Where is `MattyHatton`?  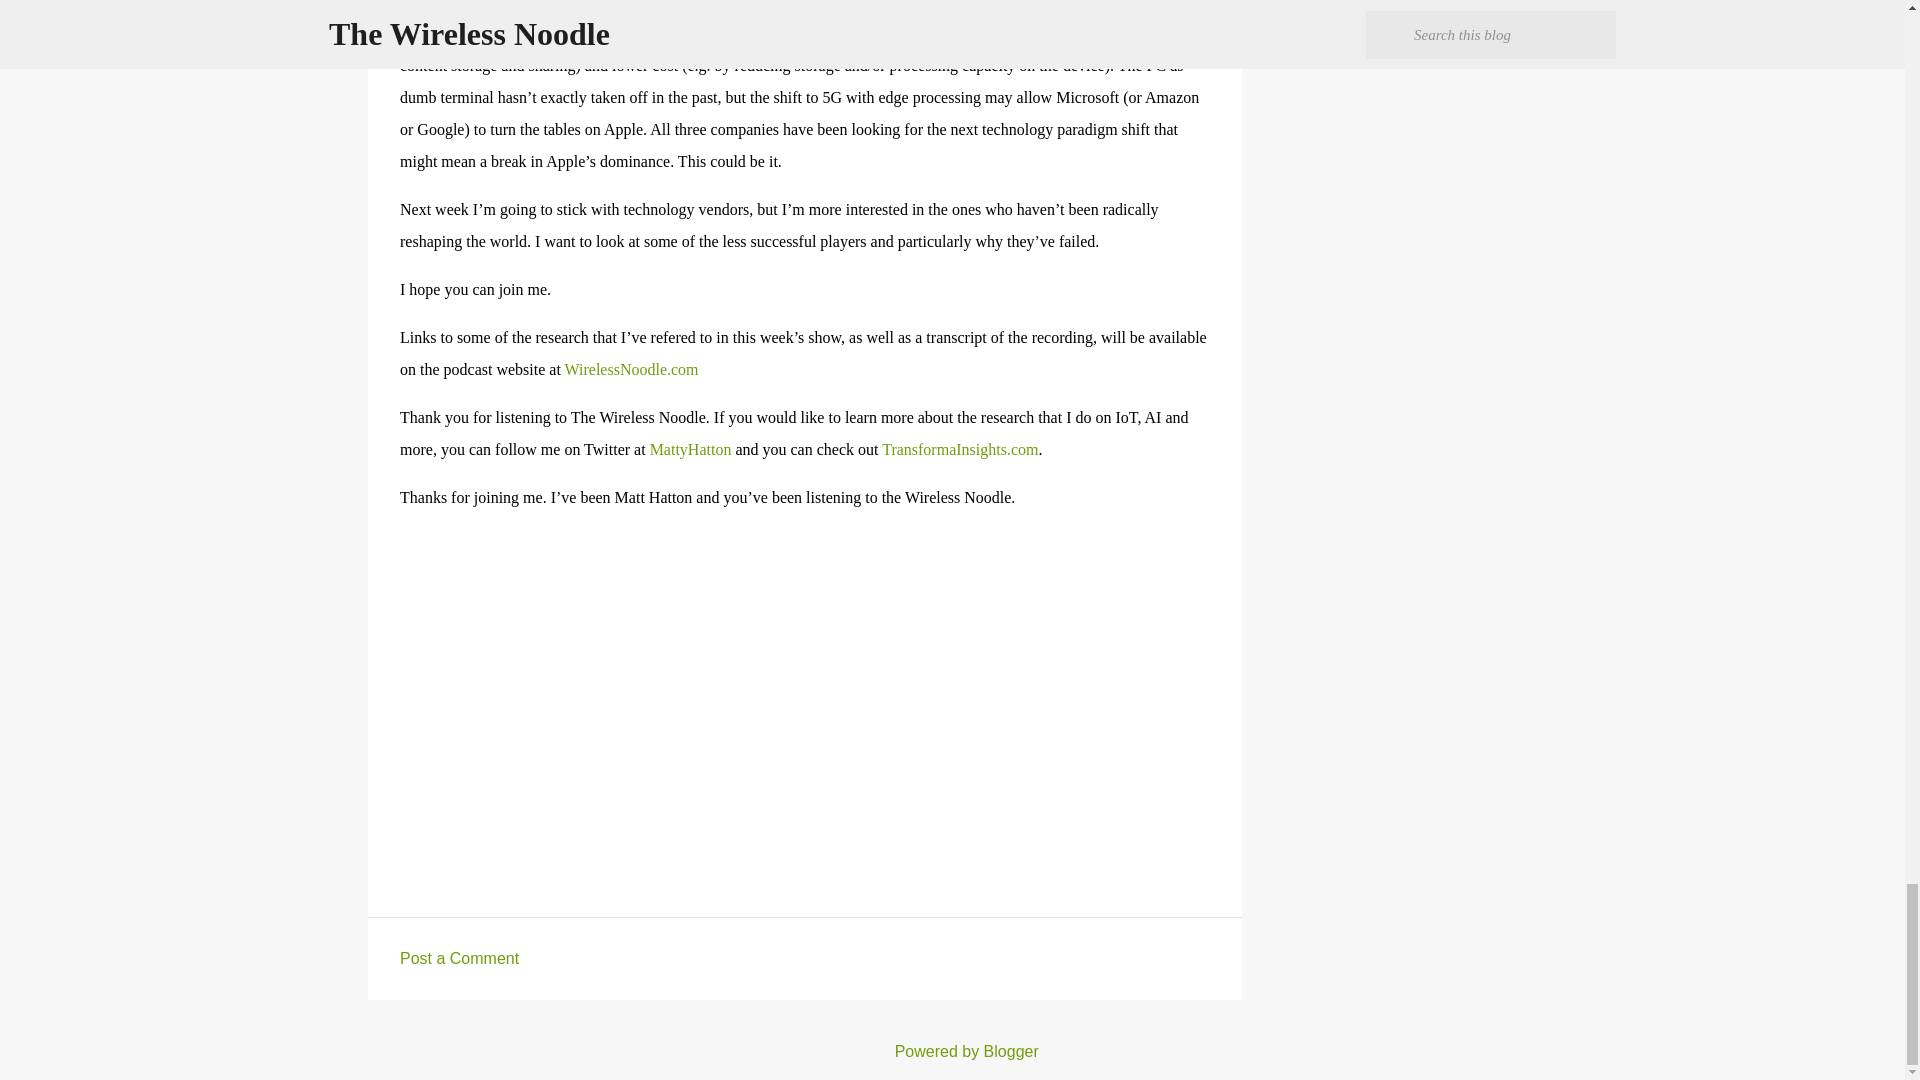 MattyHatton is located at coordinates (690, 448).